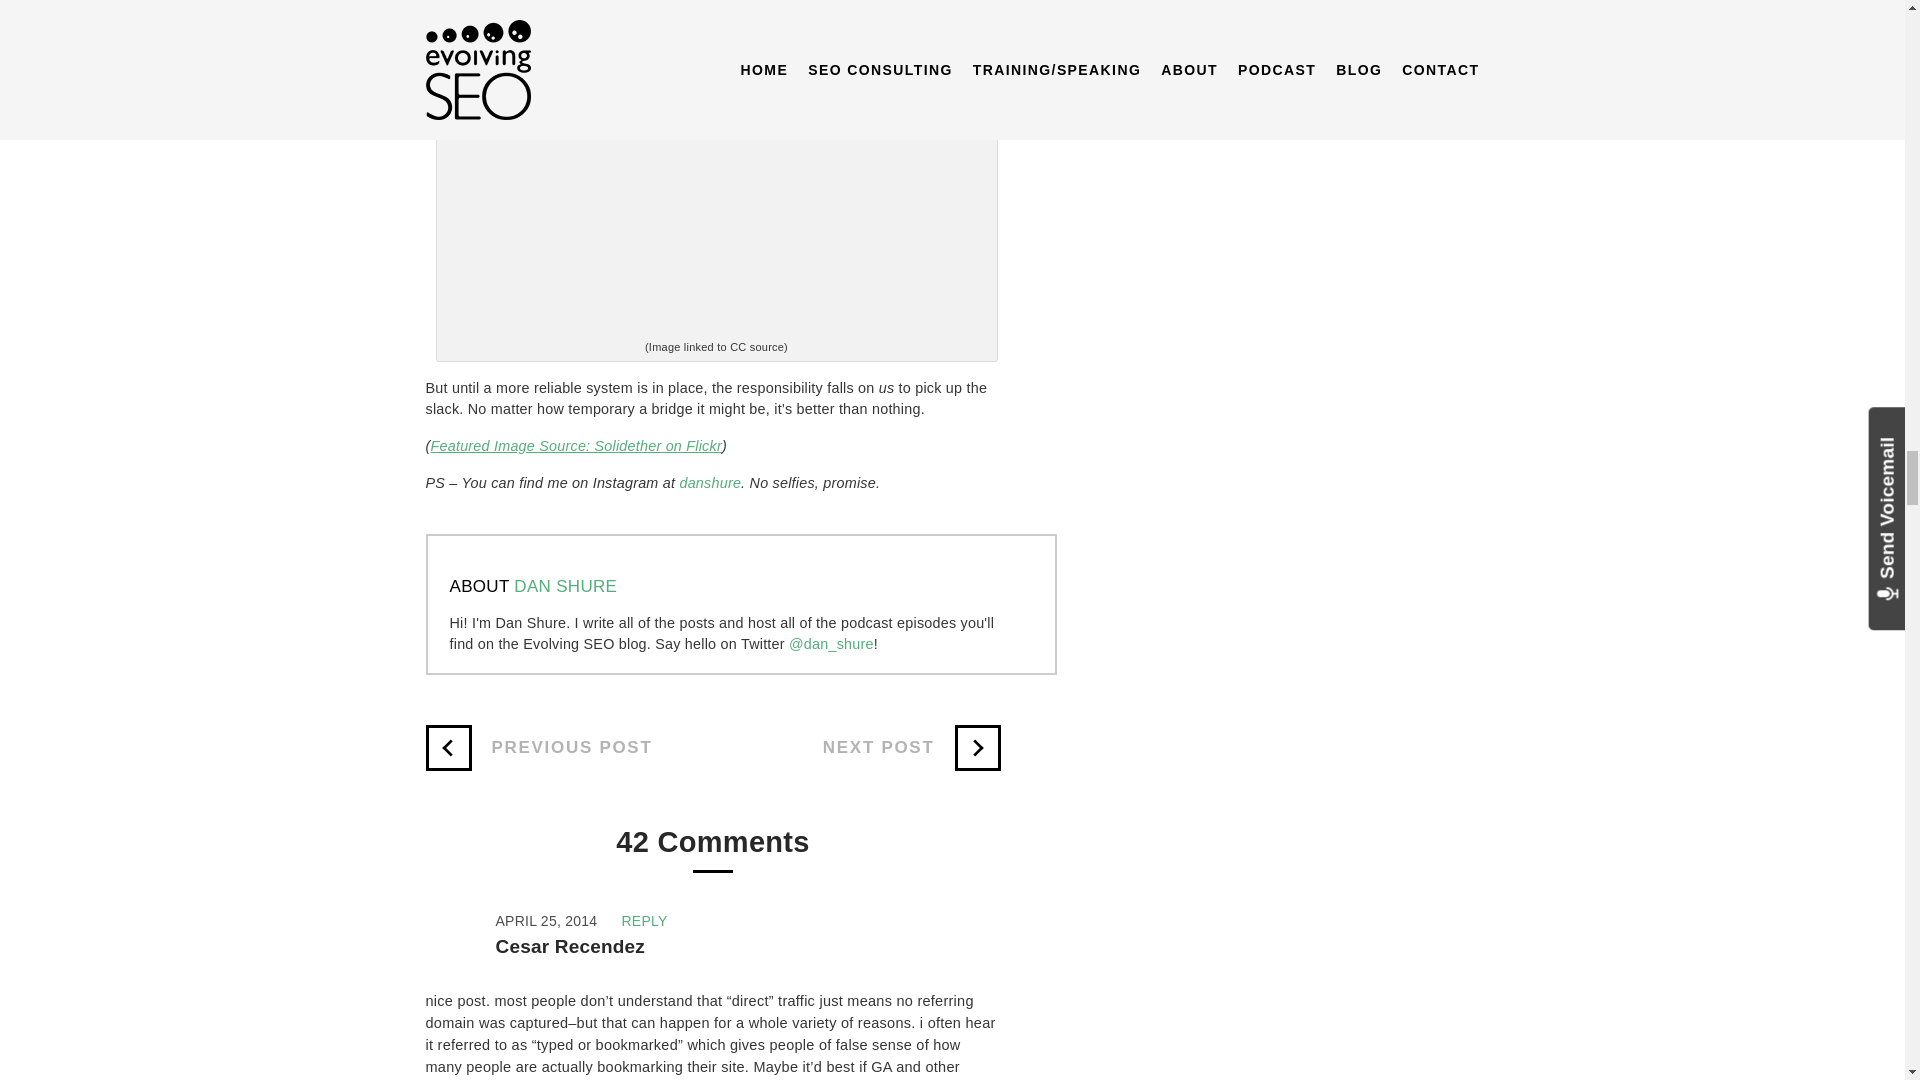 This screenshot has width=1920, height=1080. What do you see at coordinates (539, 748) in the screenshot?
I see `No! Google Sets Being Retired For Good From Google Sheets` at bounding box center [539, 748].